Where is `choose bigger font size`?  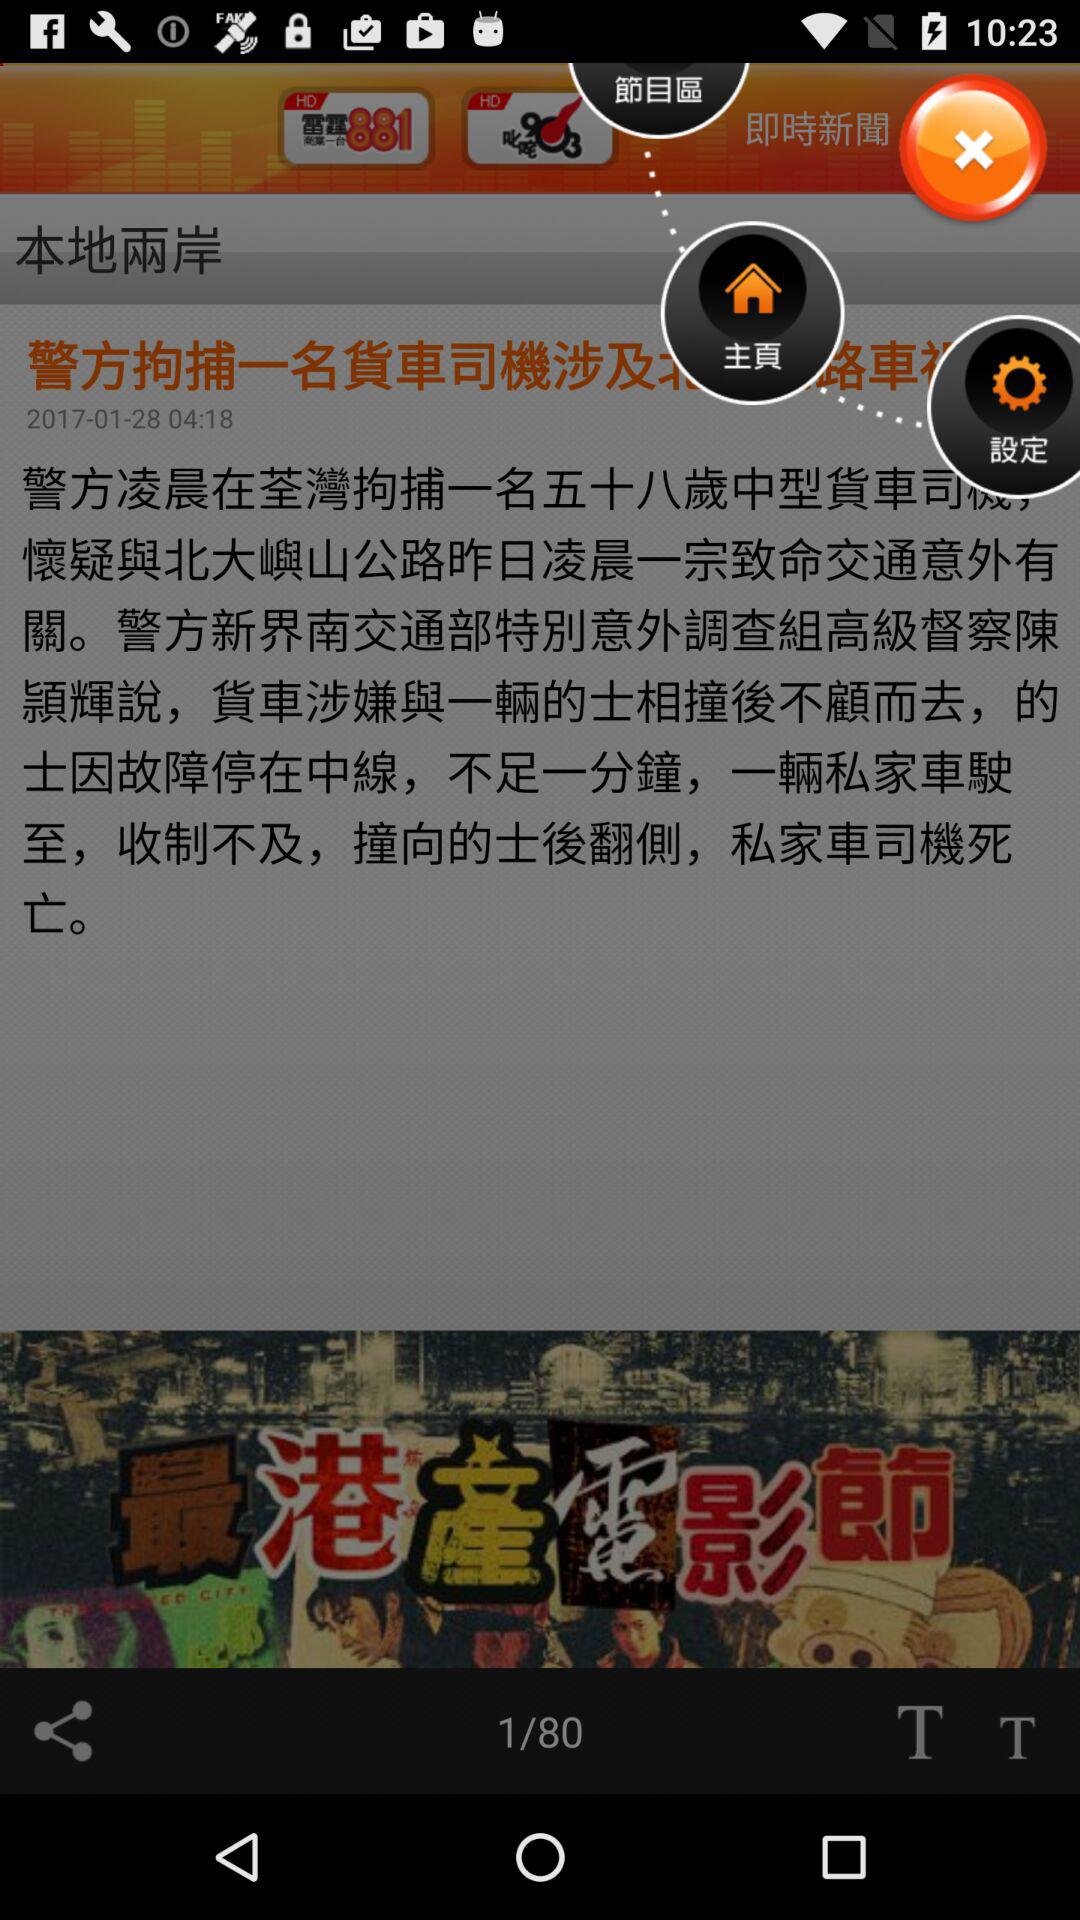 choose bigger font size is located at coordinates (919, 1731).